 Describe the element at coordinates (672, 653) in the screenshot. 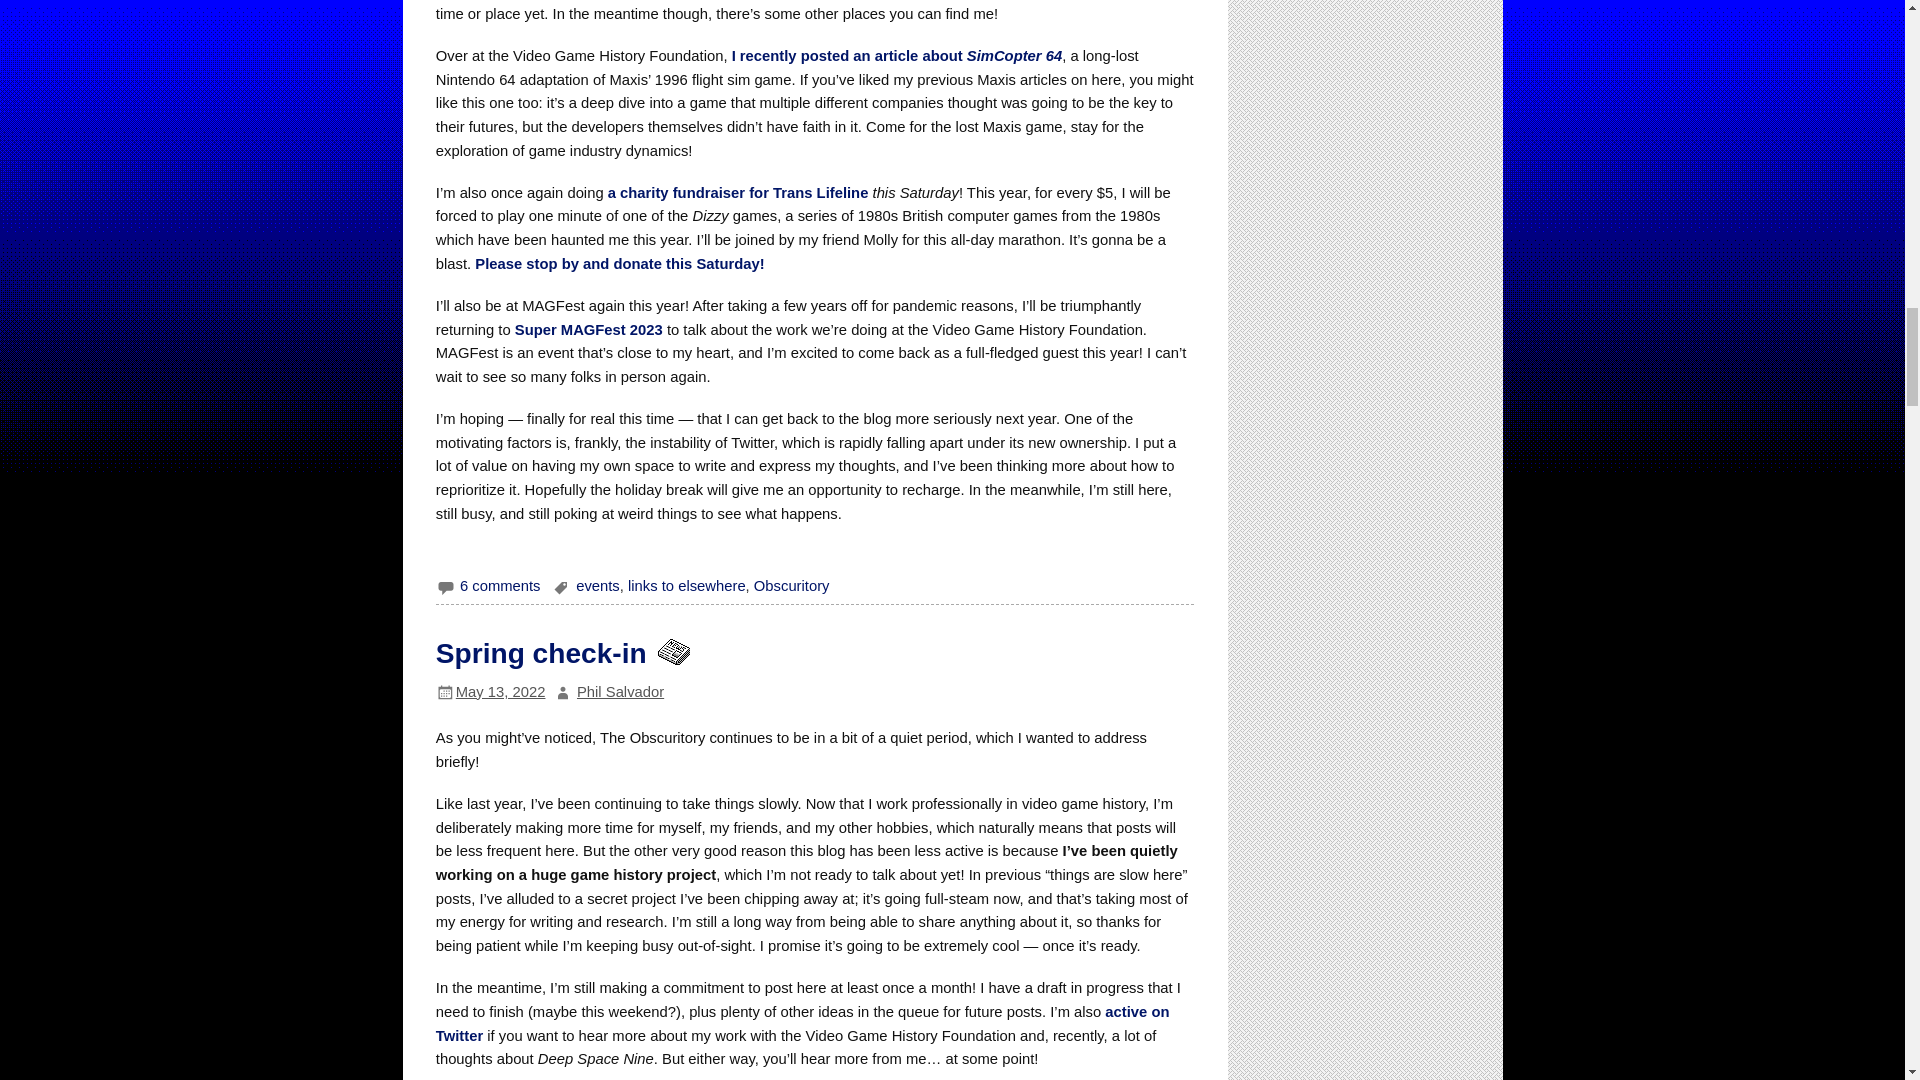

I see `Blog` at that location.